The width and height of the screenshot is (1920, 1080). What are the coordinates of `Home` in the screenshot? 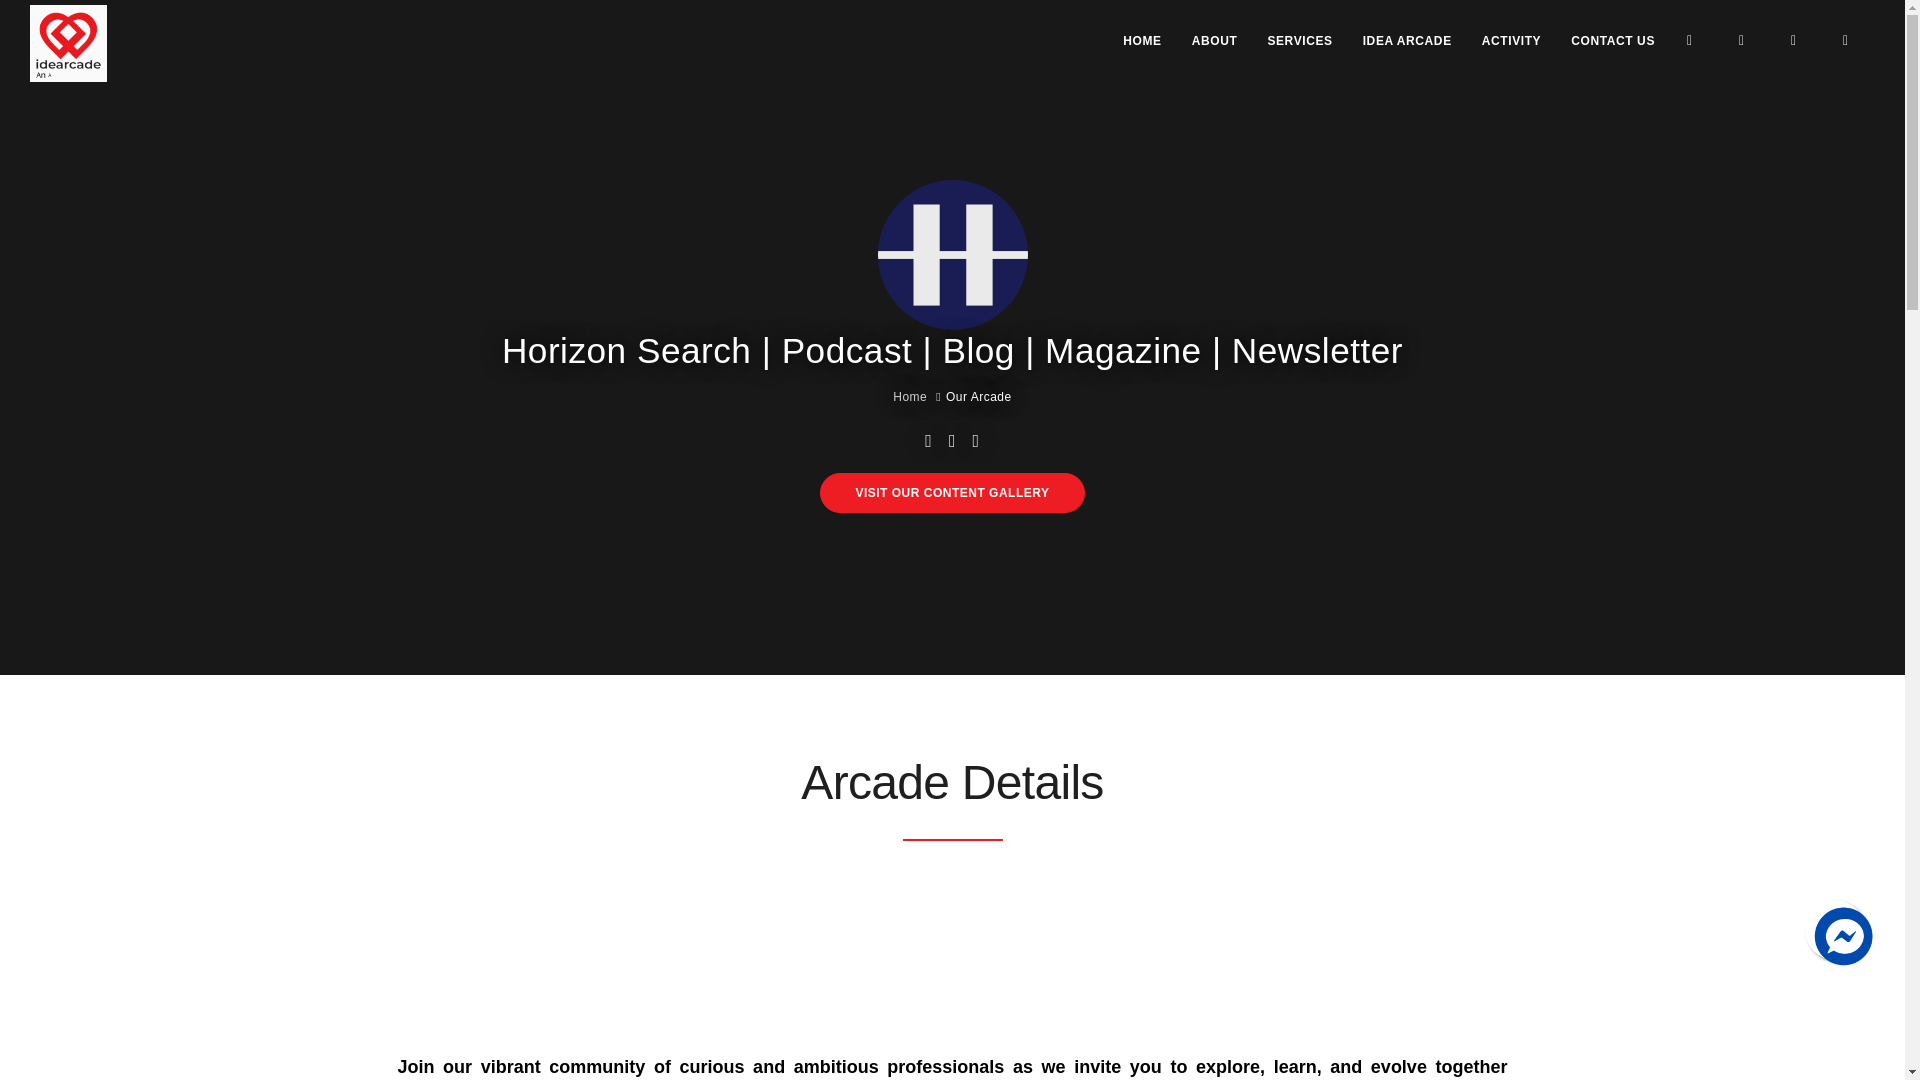 It's located at (910, 396).